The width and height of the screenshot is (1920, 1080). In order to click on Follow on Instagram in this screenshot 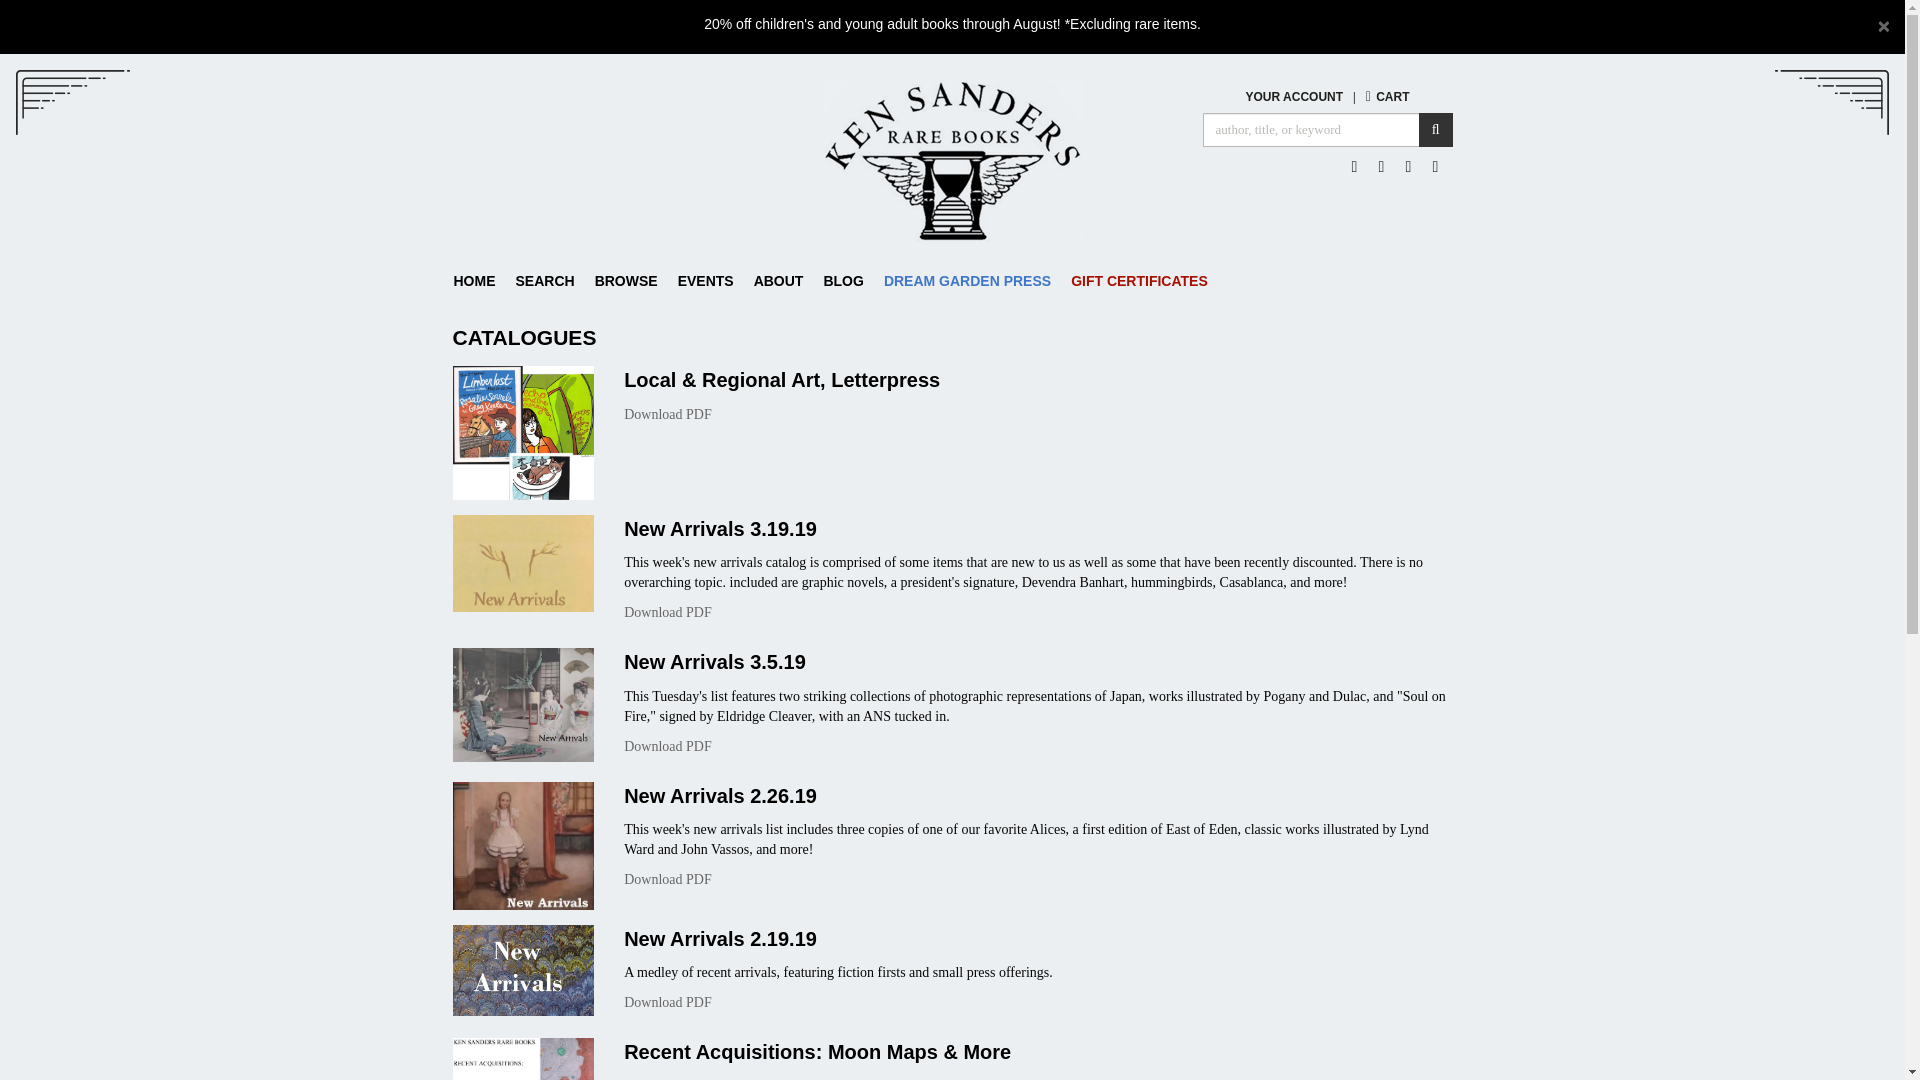, I will do `click(1436, 166)`.